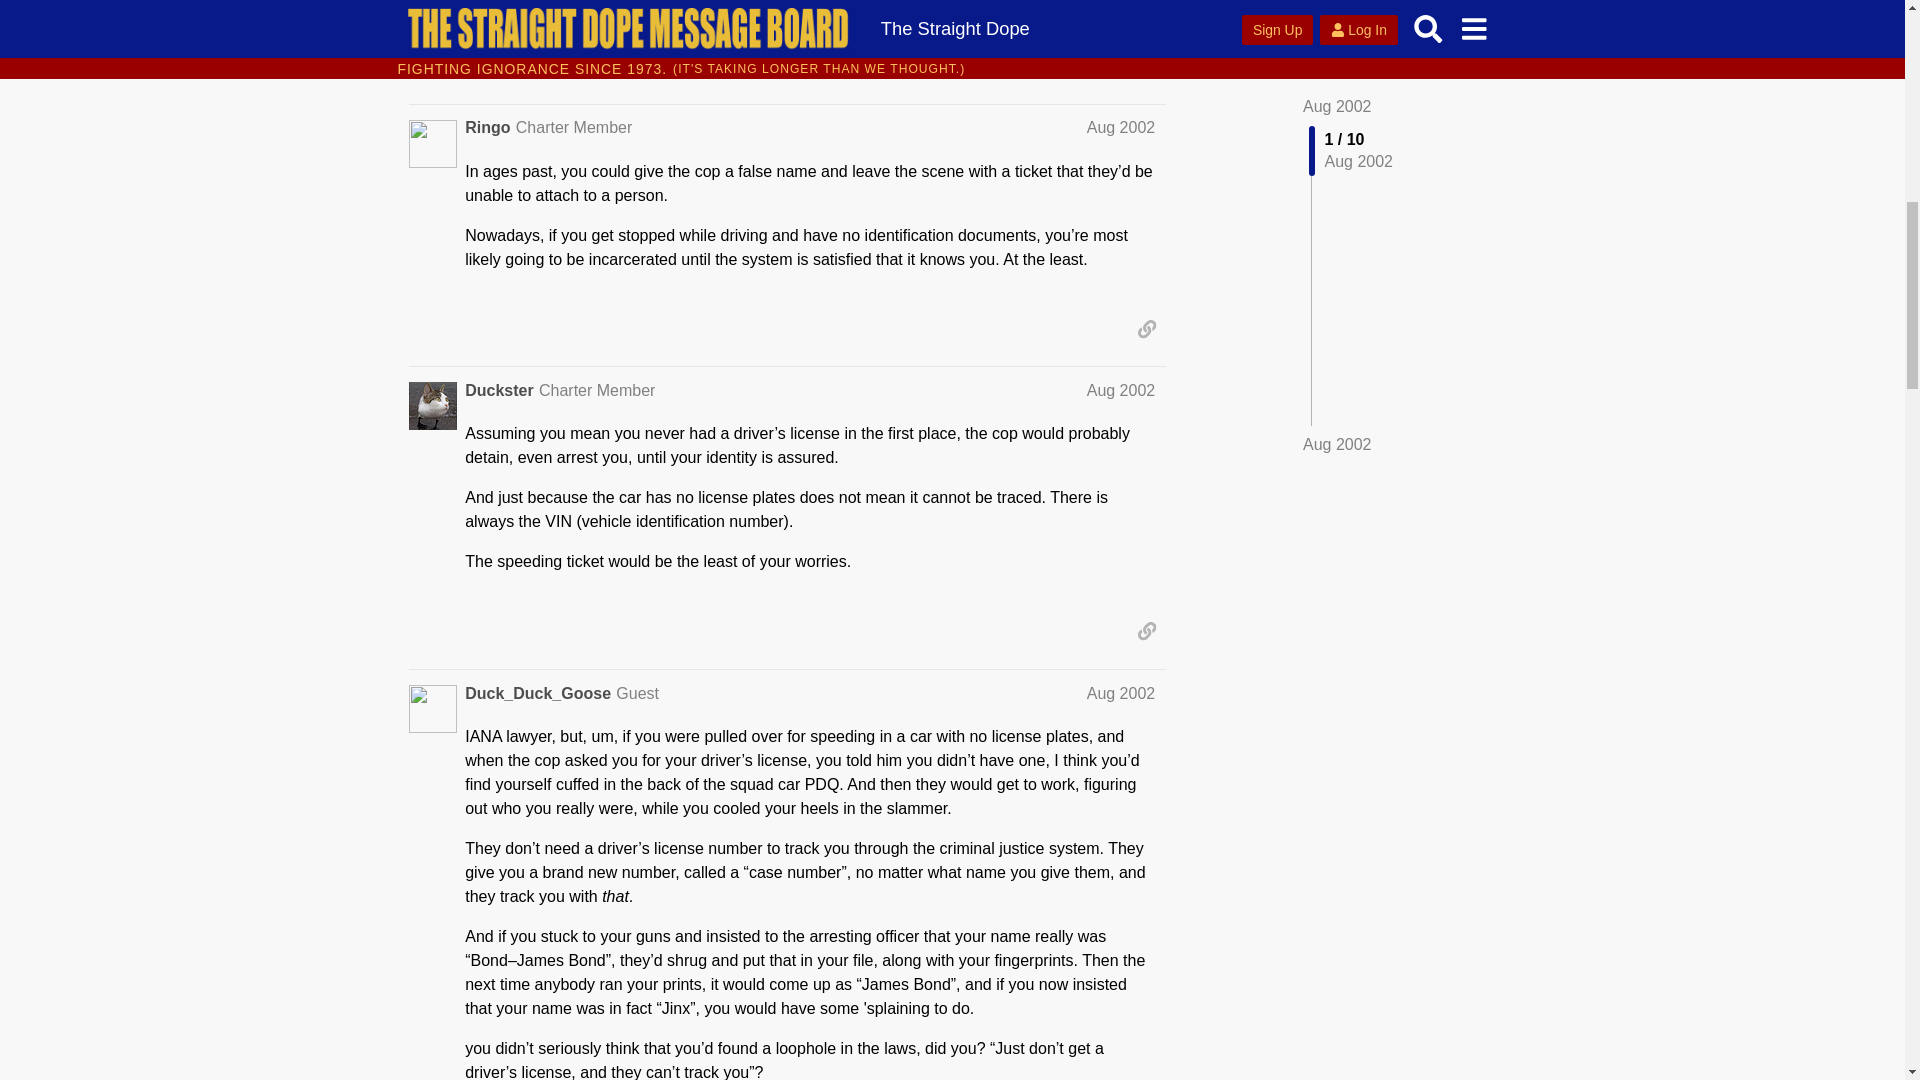 This screenshot has height=1080, width=1920. I want to click on Aug 2002, so click(1120, 127).